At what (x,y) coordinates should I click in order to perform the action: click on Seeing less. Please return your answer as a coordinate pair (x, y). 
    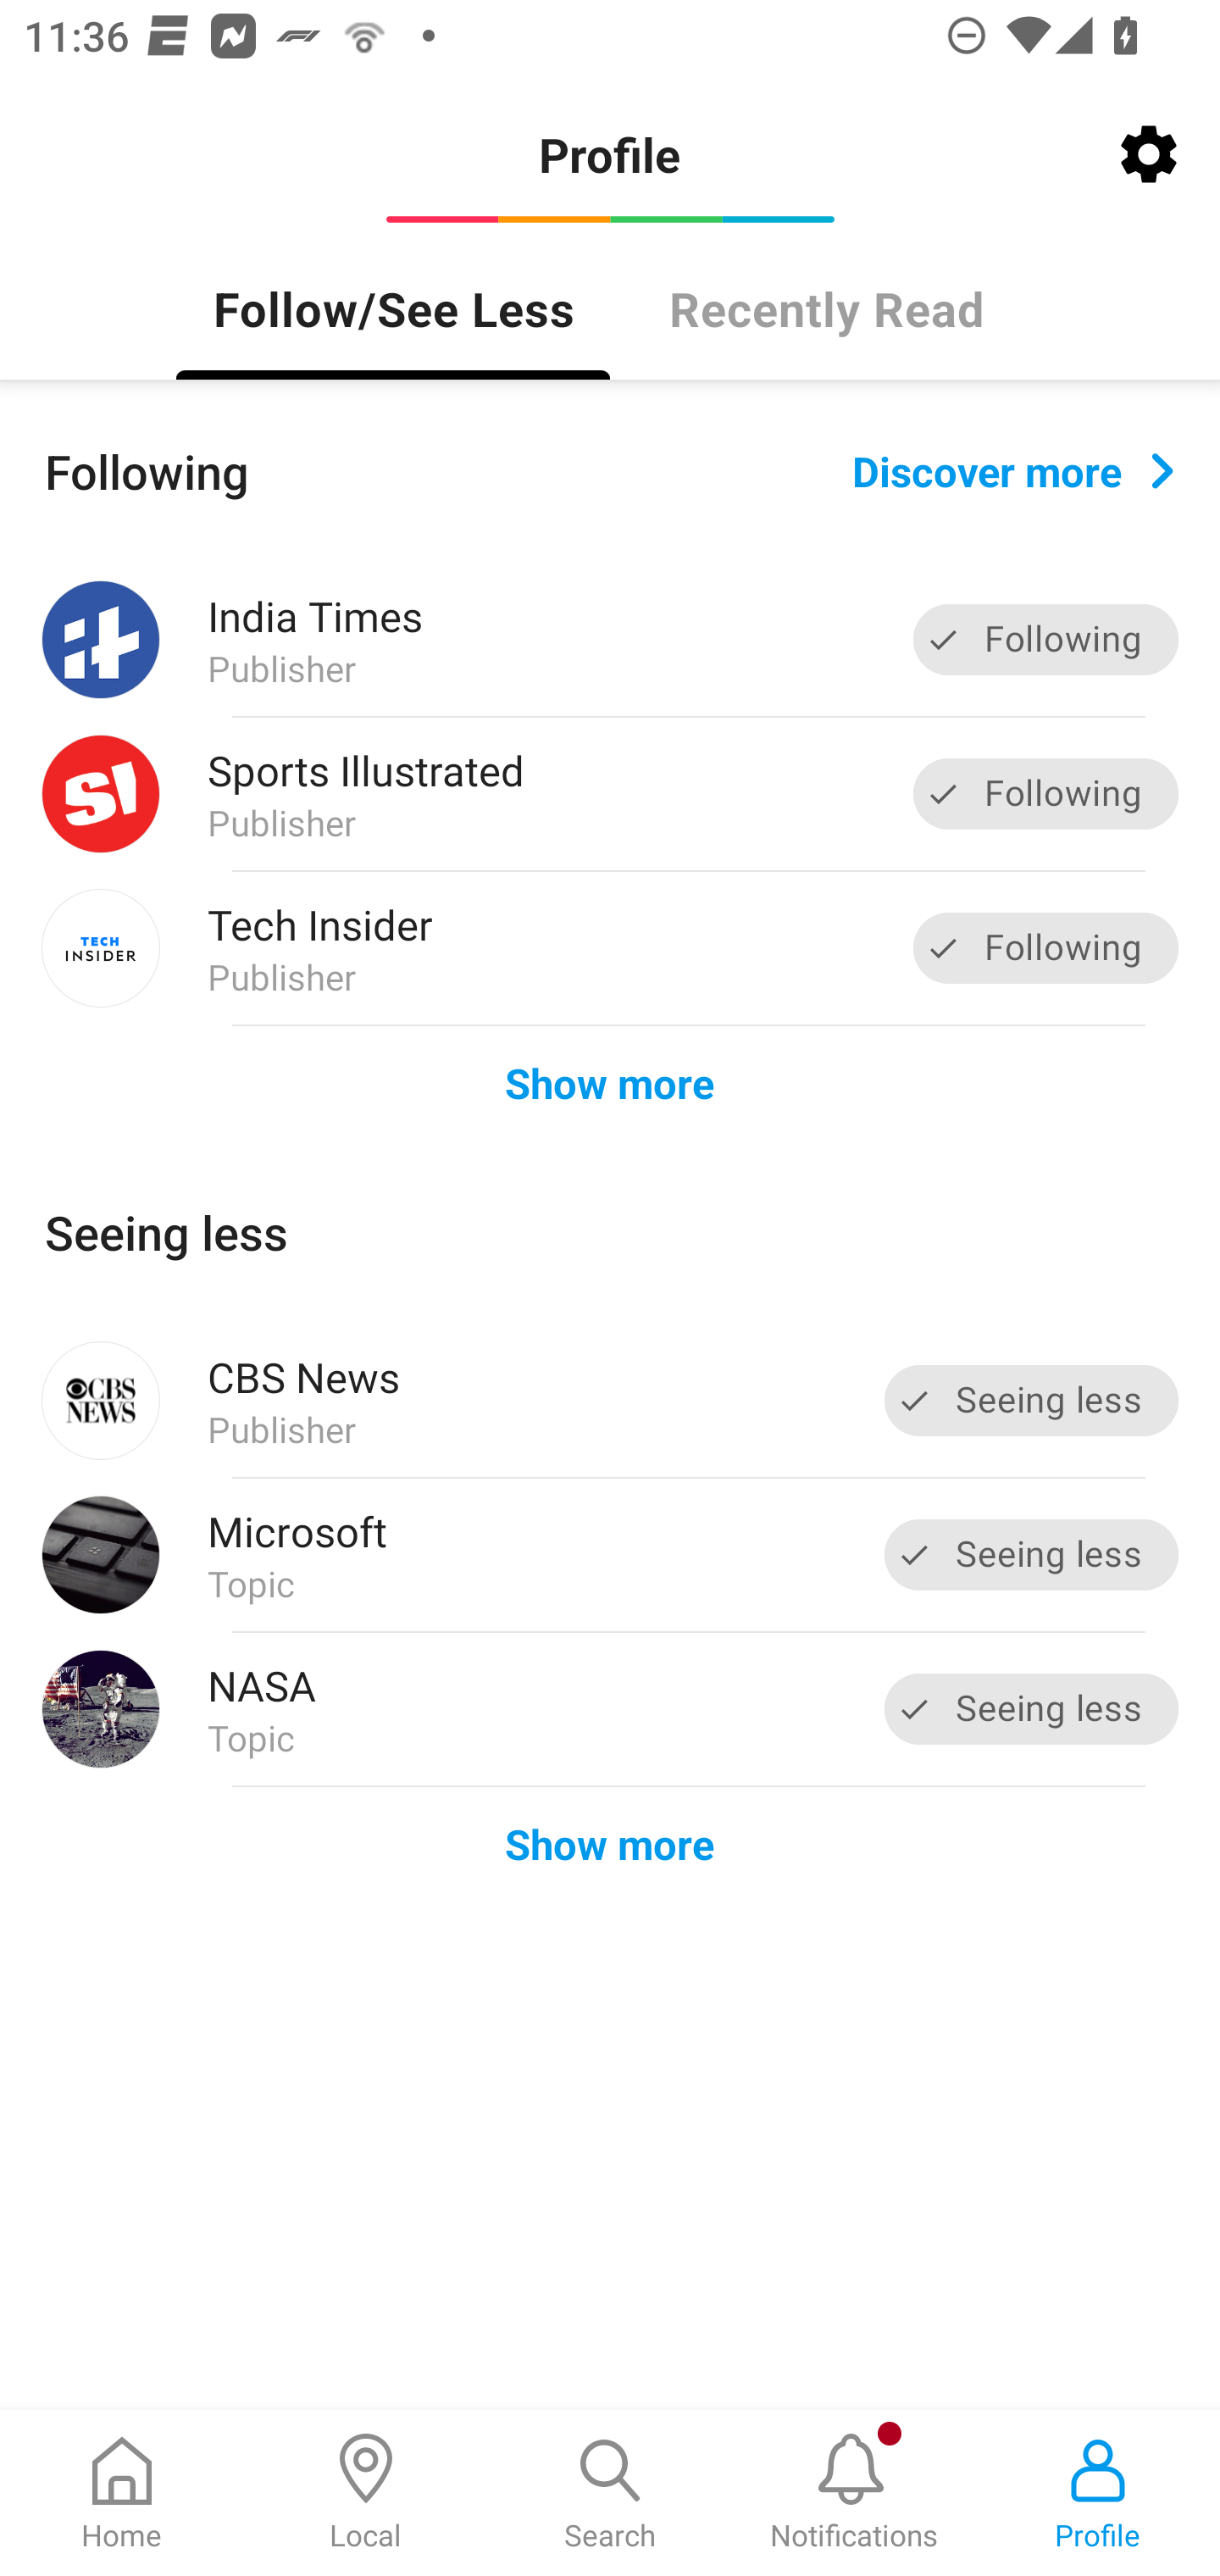
    Looking at the image, I should click on (1032, 1709).